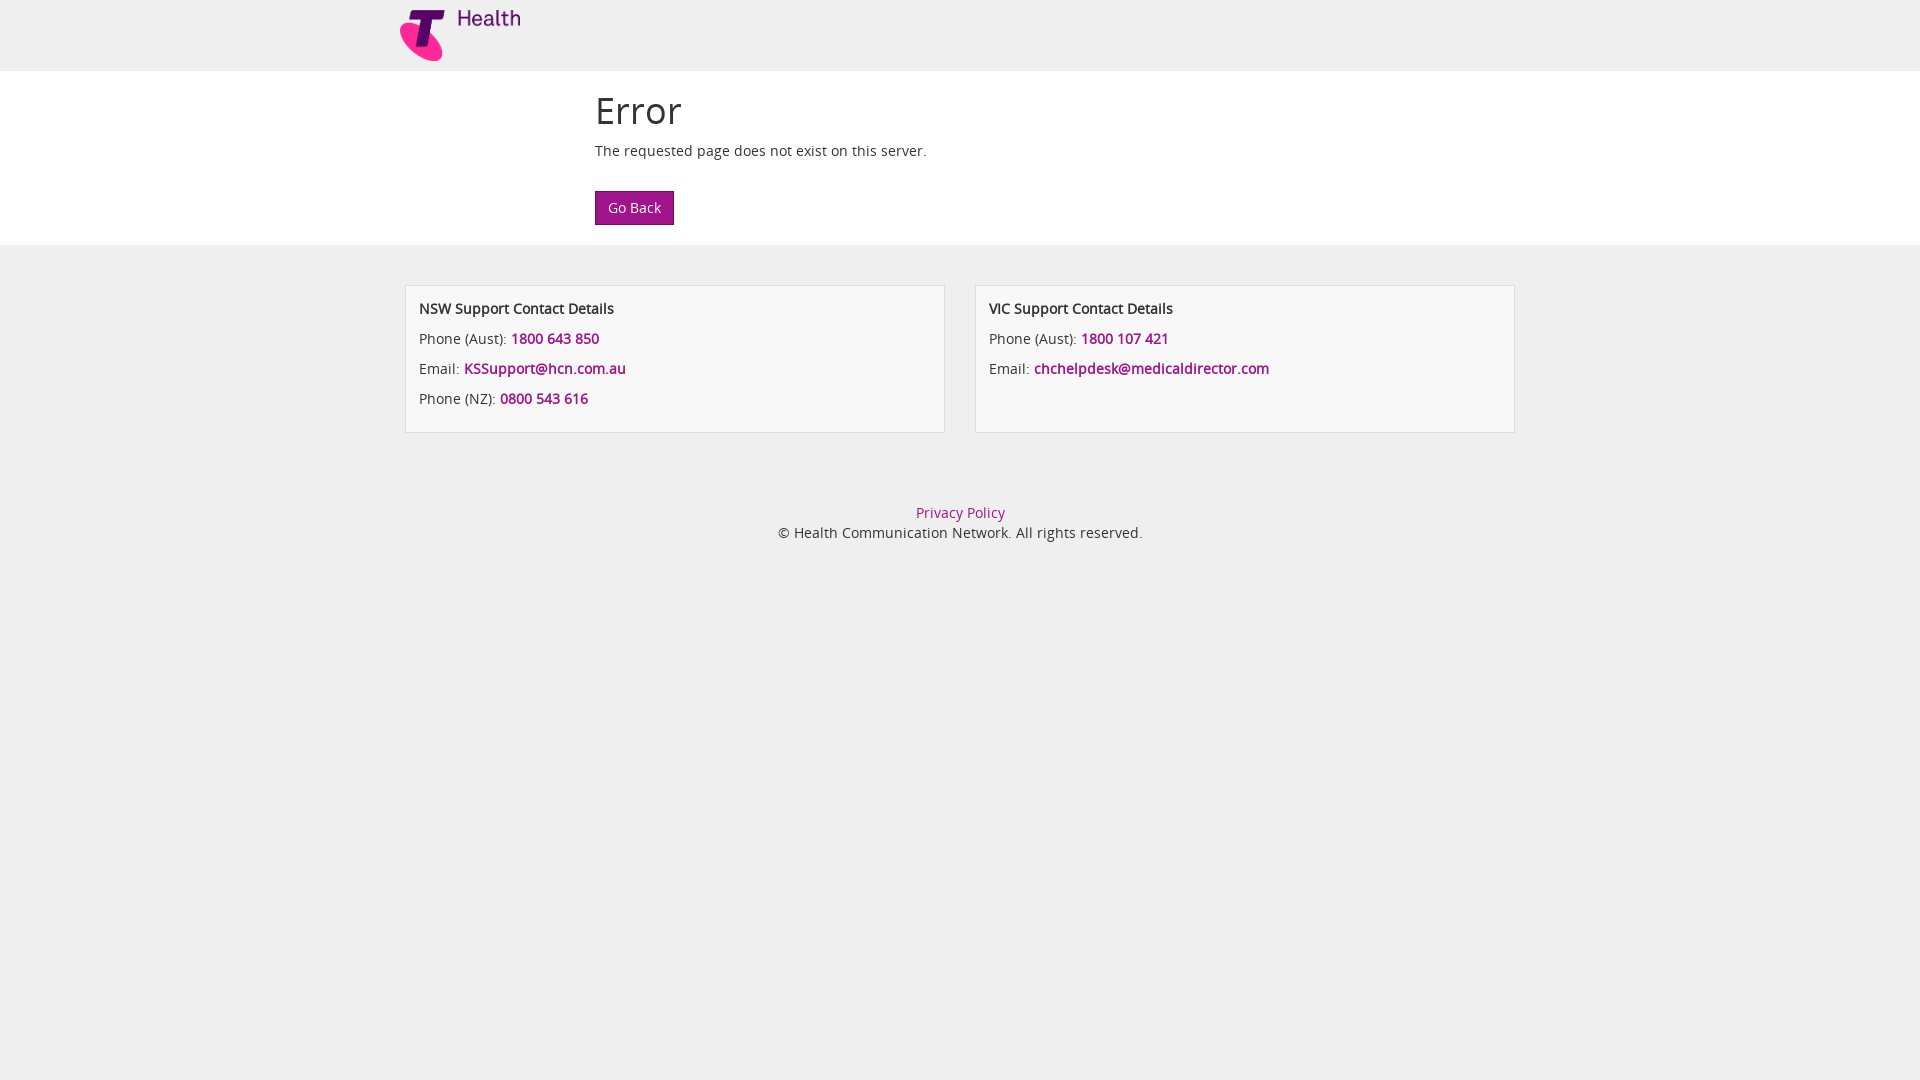 Image resolution: width=1920 pixels, height=1080 pixels. What do you see at coordinates (960, 512) in the screenshot?
I see `Privacy Policy` at bounding box center [960, 512].